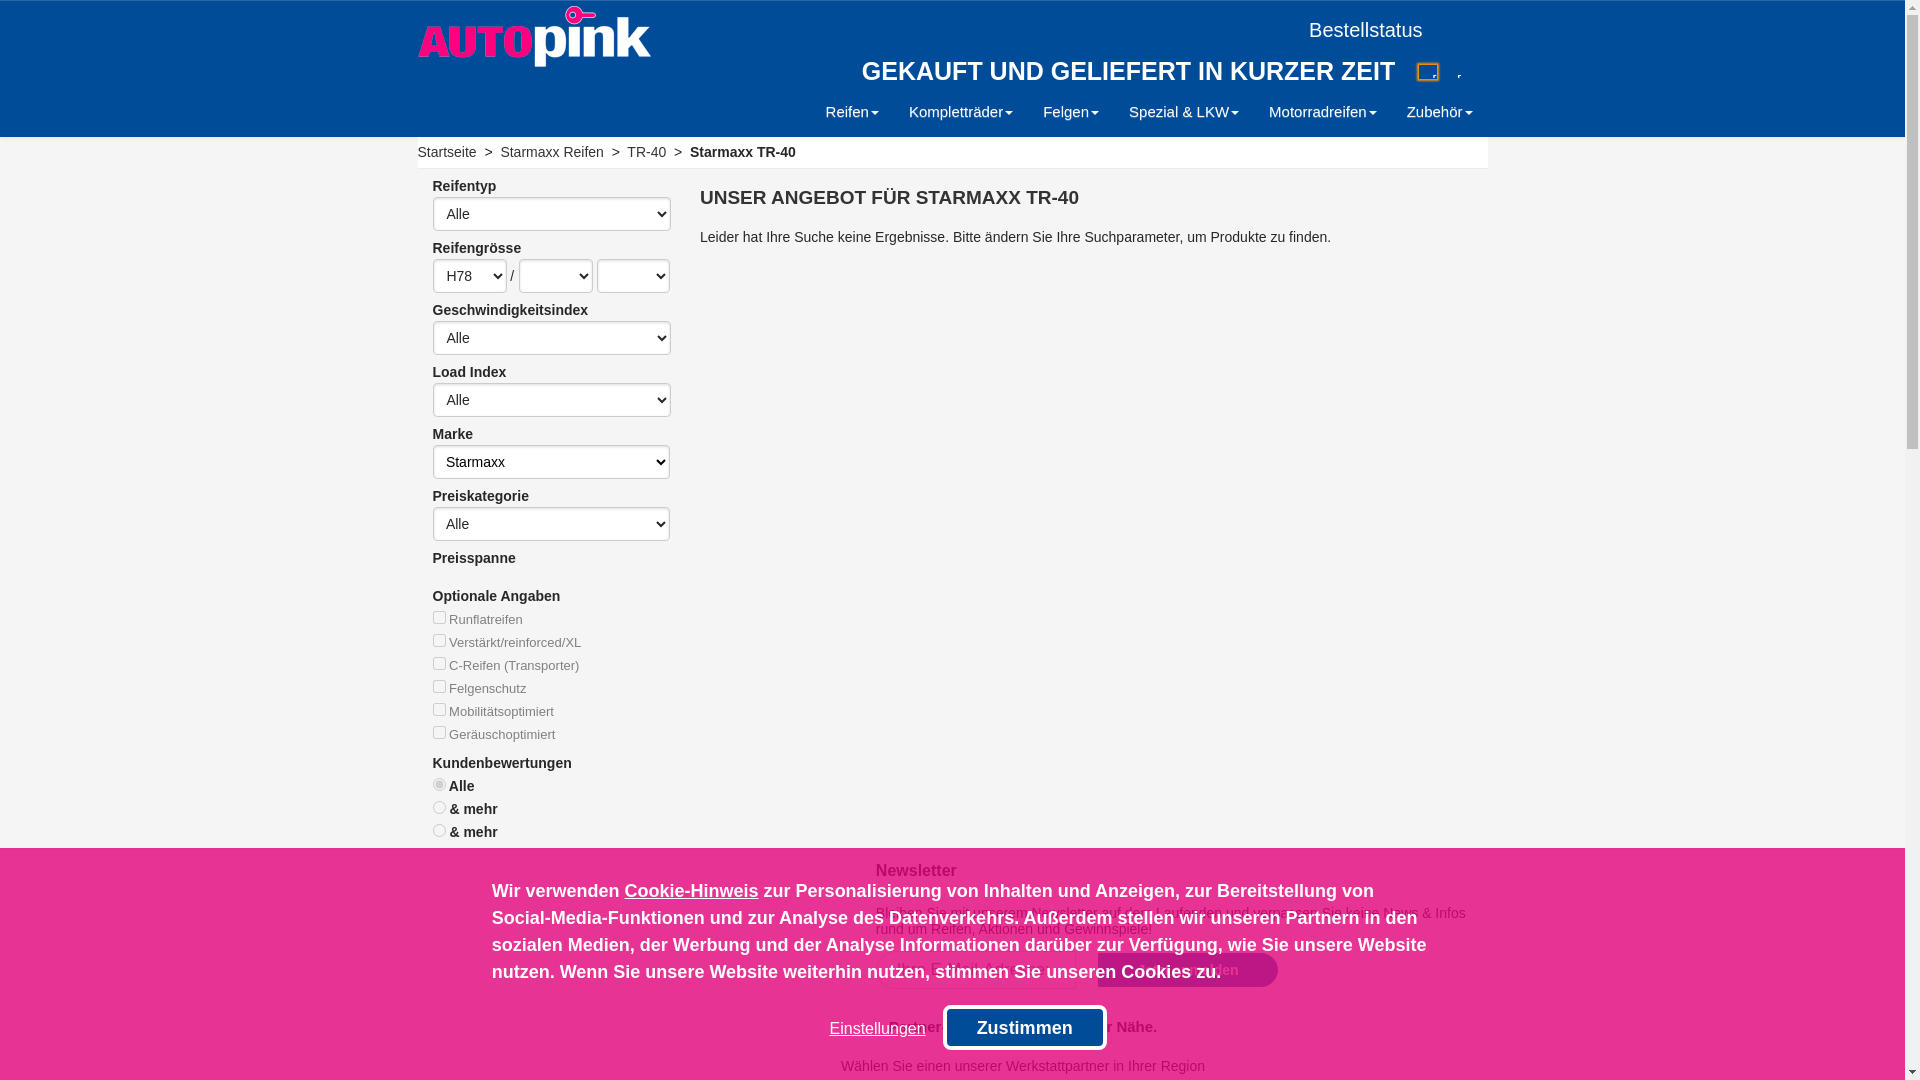 Image resolution: width=1920 pixels, height=1080 pixels. What do you see at coordinates (1428, 72) in the screenshot?
I see `[DE]` at bounding box center [1428, 72].